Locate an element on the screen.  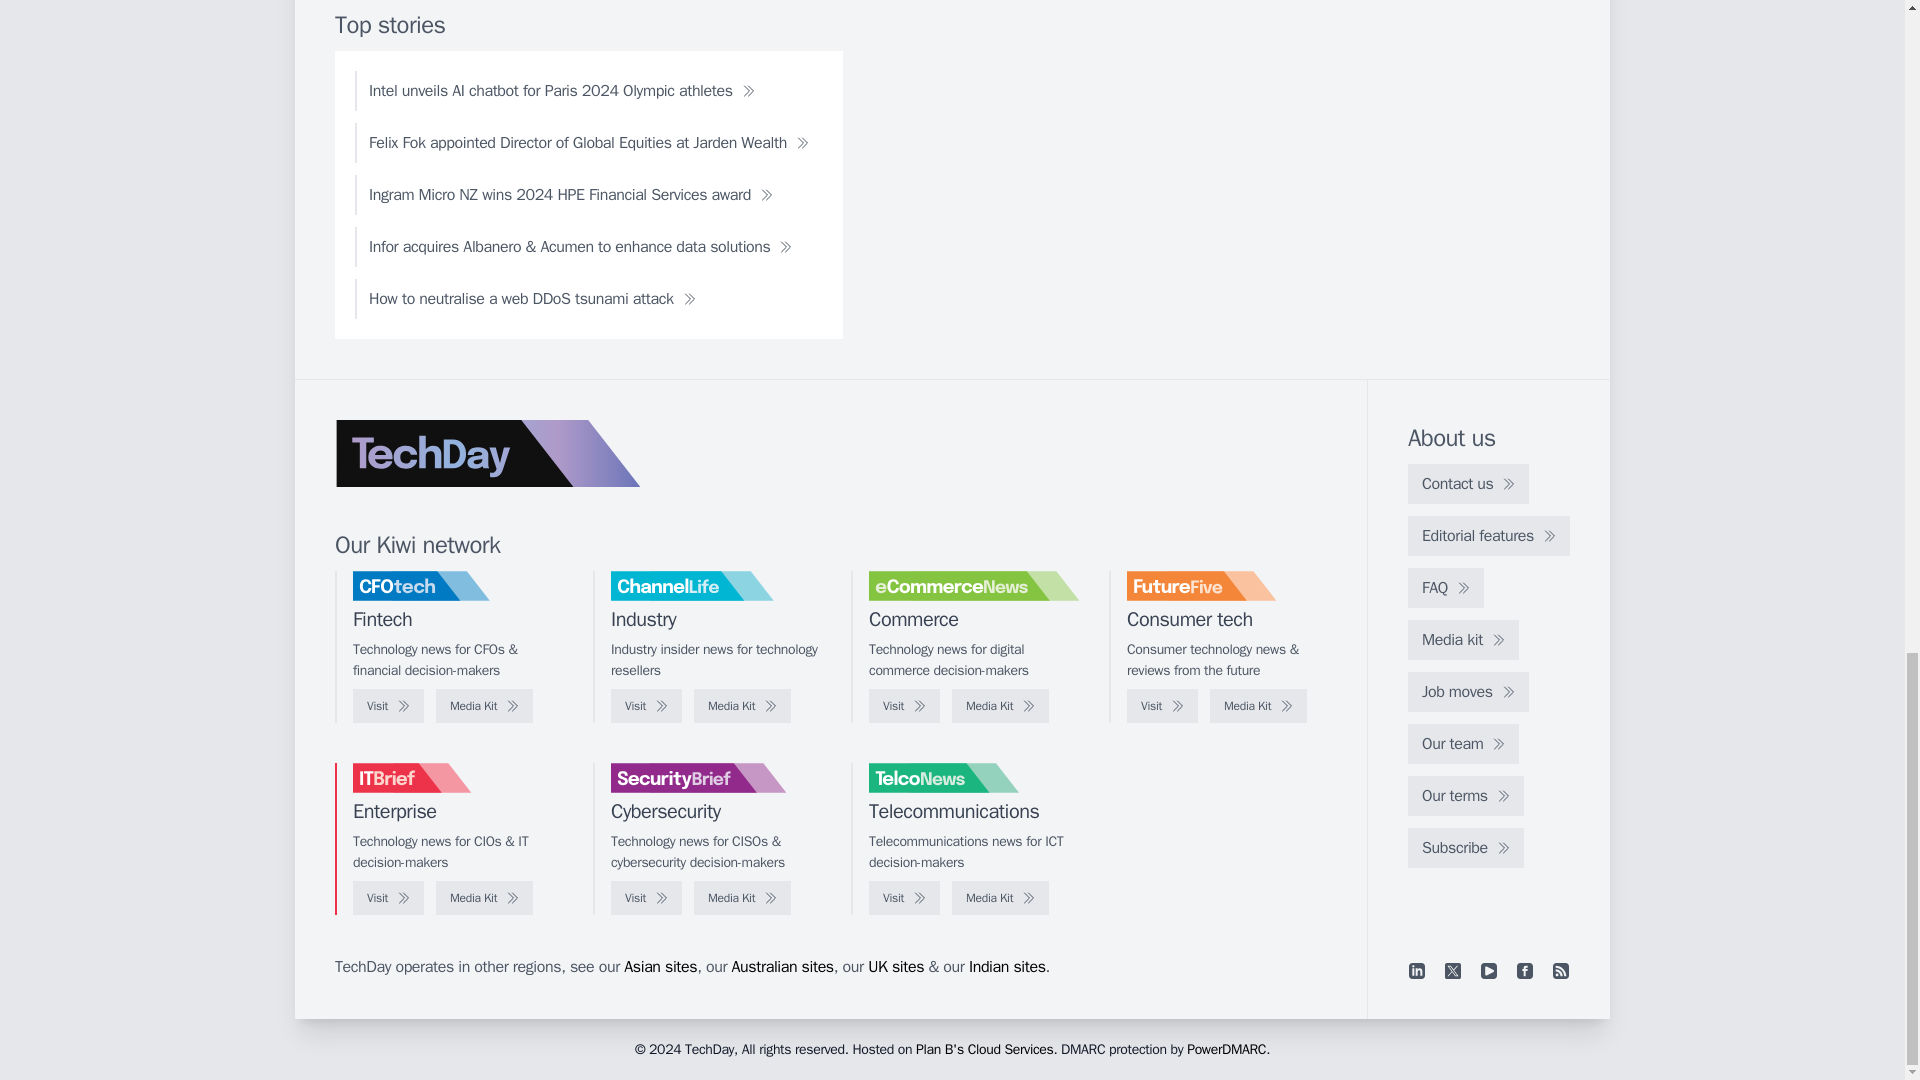
Visit is located at coordinates (1162, 706).